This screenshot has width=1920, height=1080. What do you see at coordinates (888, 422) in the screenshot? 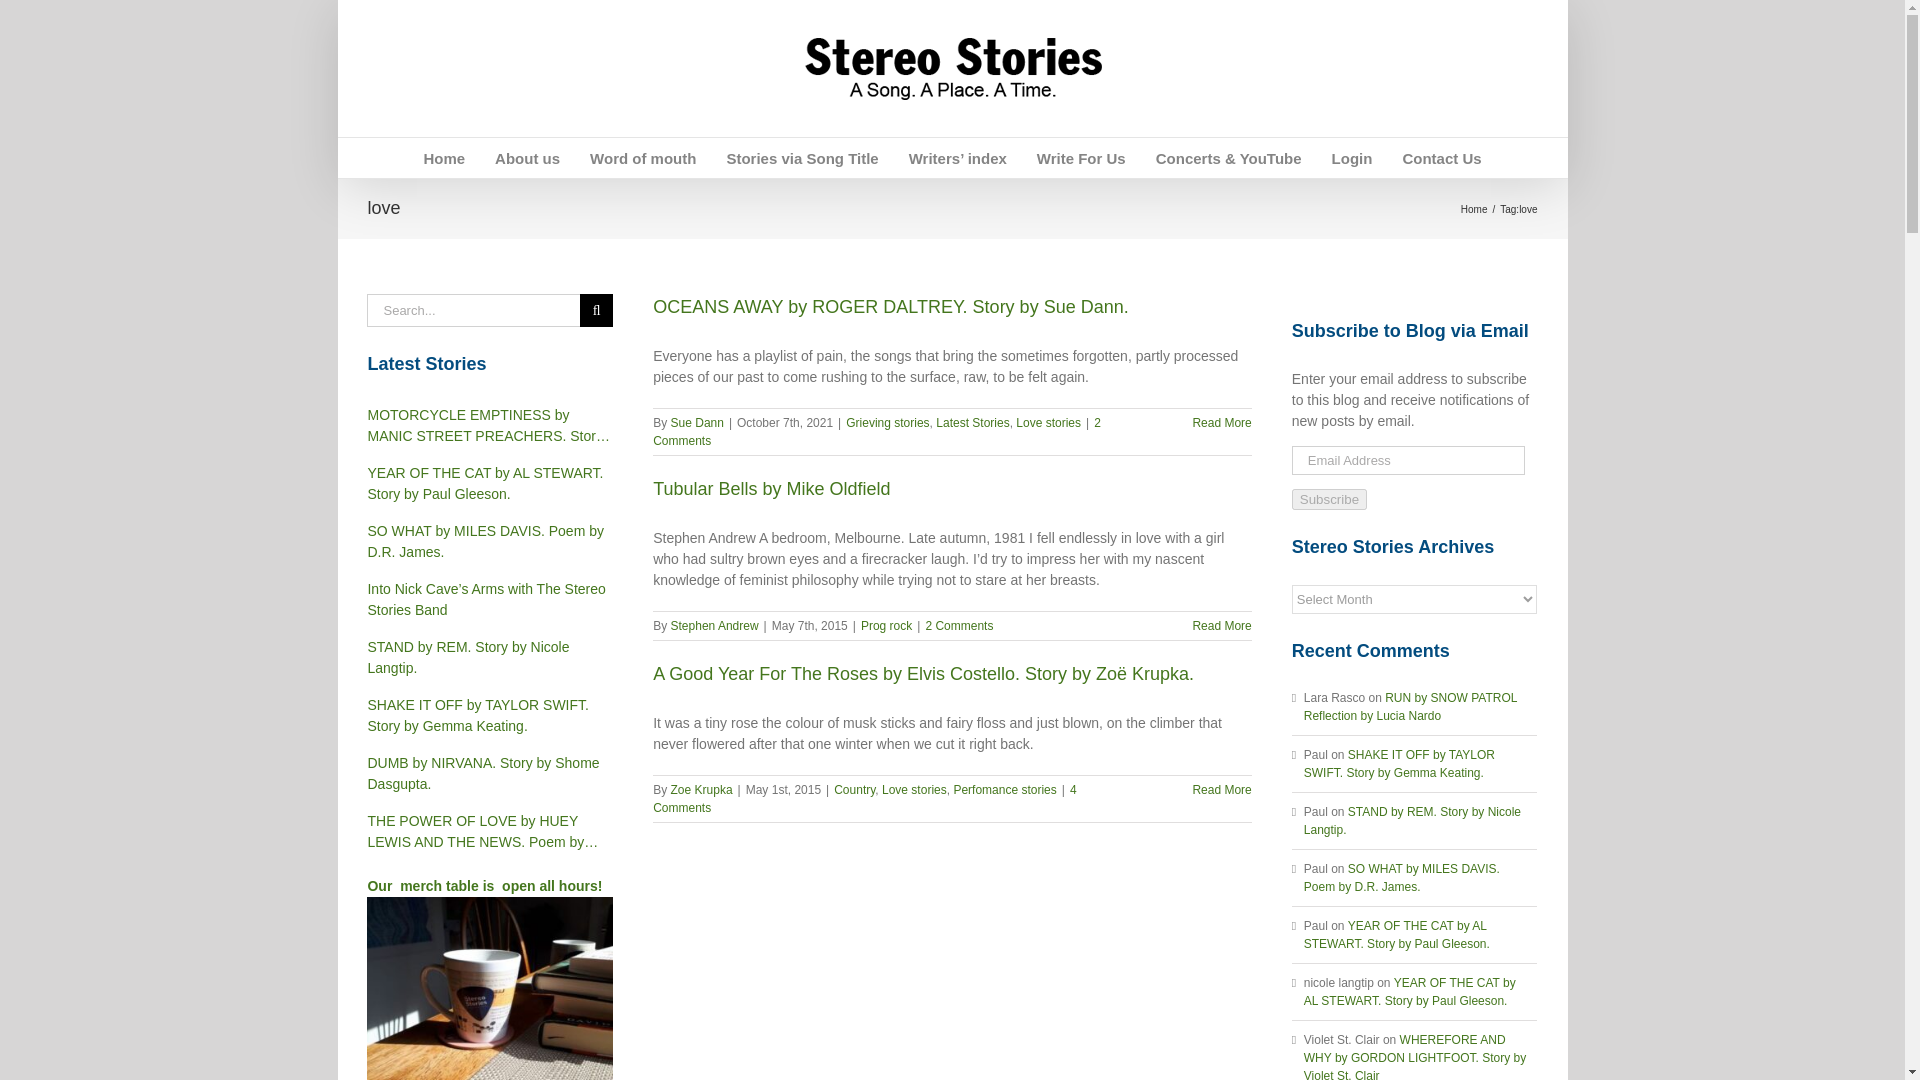
I see `Grieving stories` at bounding box center [888, 422].